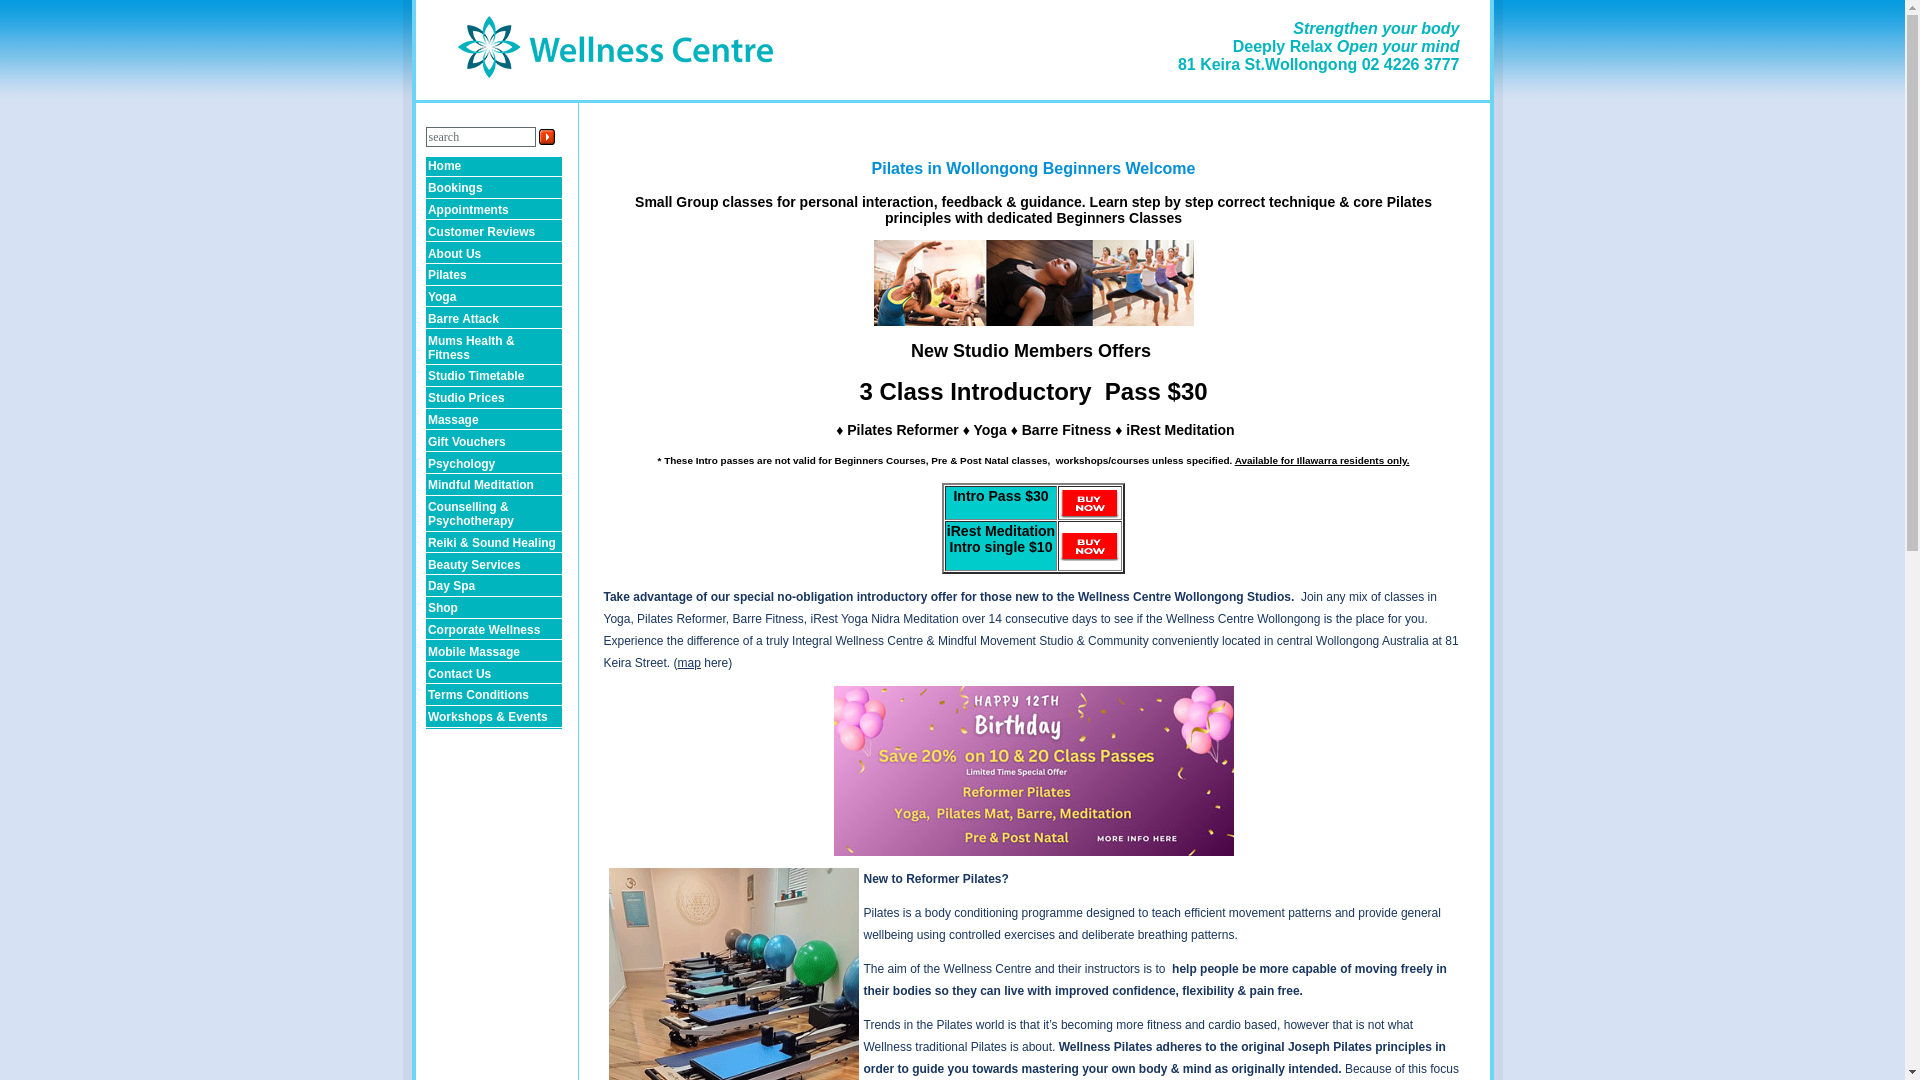 The width and height of the screenshot is (1920, 1080). Describe the element at coordinates (494, 211) in the screenshot. I see `Appointments` at that location.